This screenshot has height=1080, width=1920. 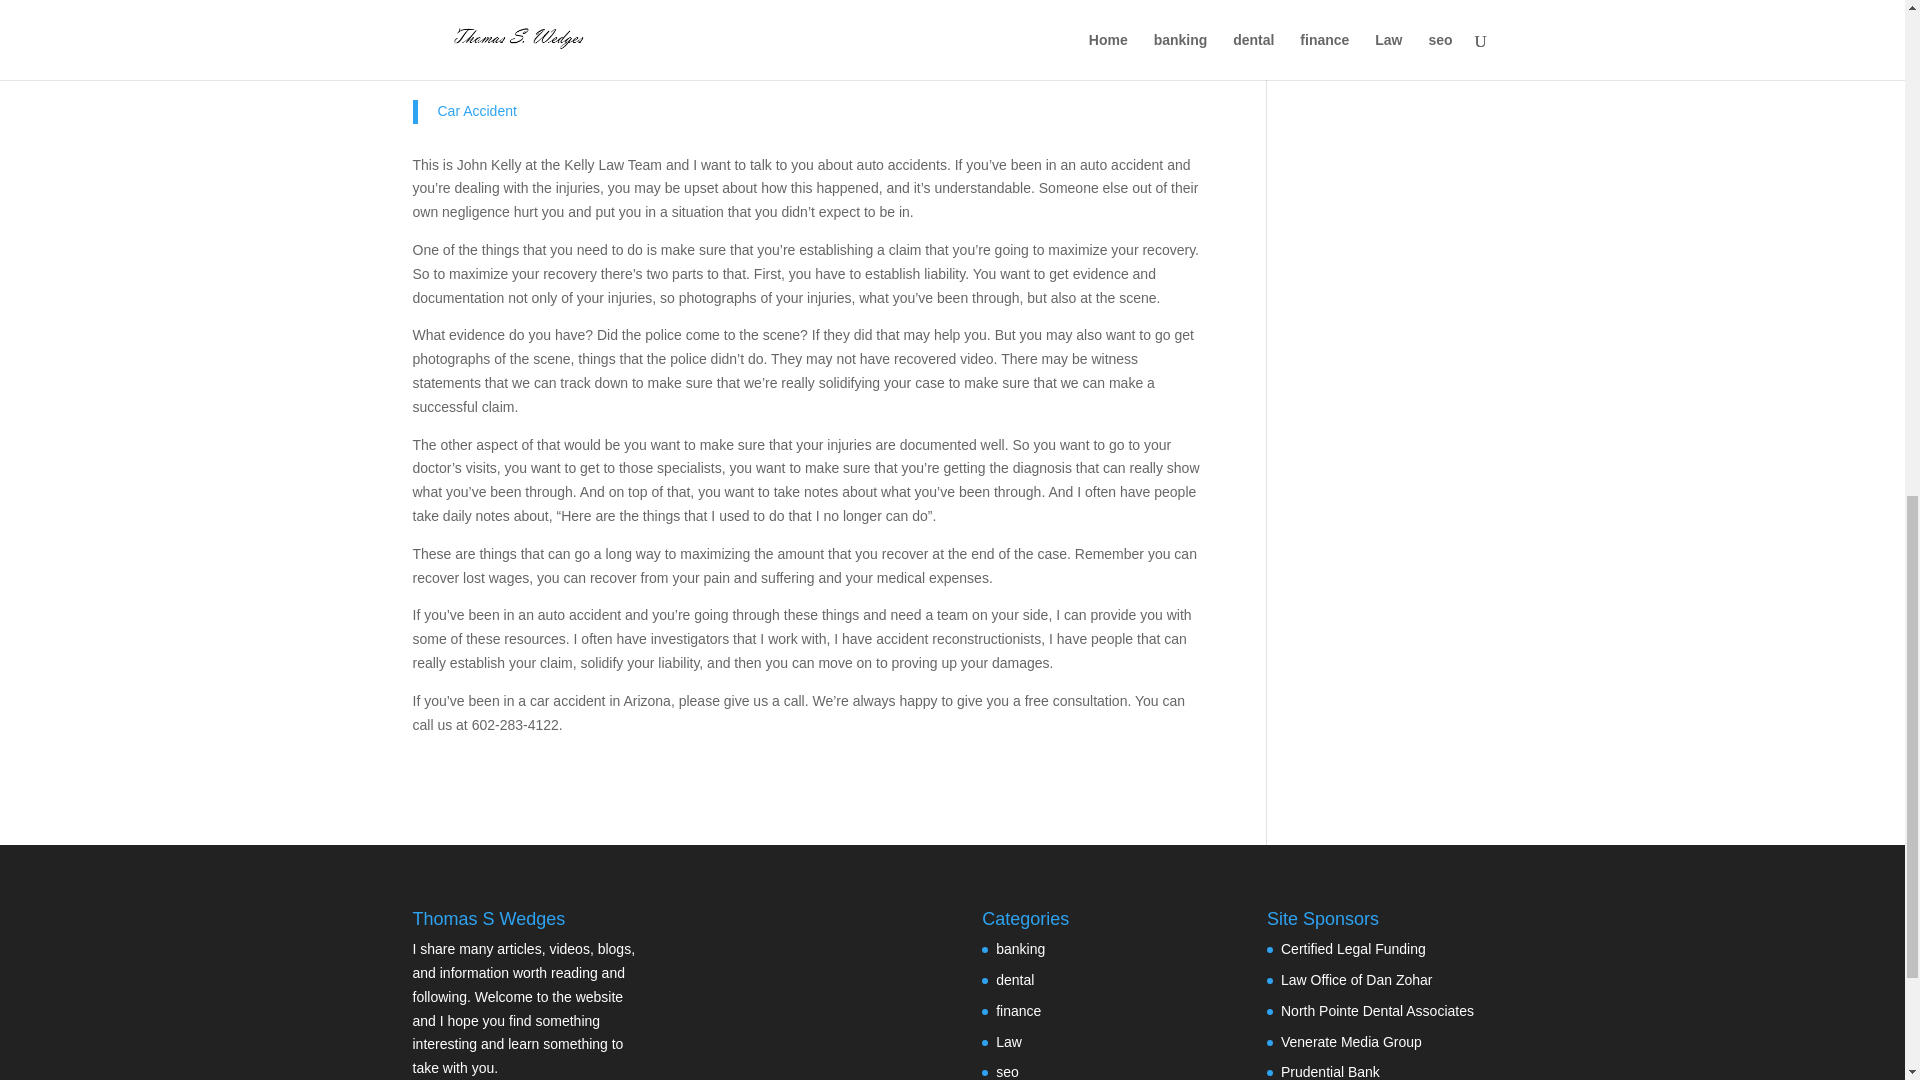 I want to click on Venerate Media Group, so click(x=1351, y=1041).